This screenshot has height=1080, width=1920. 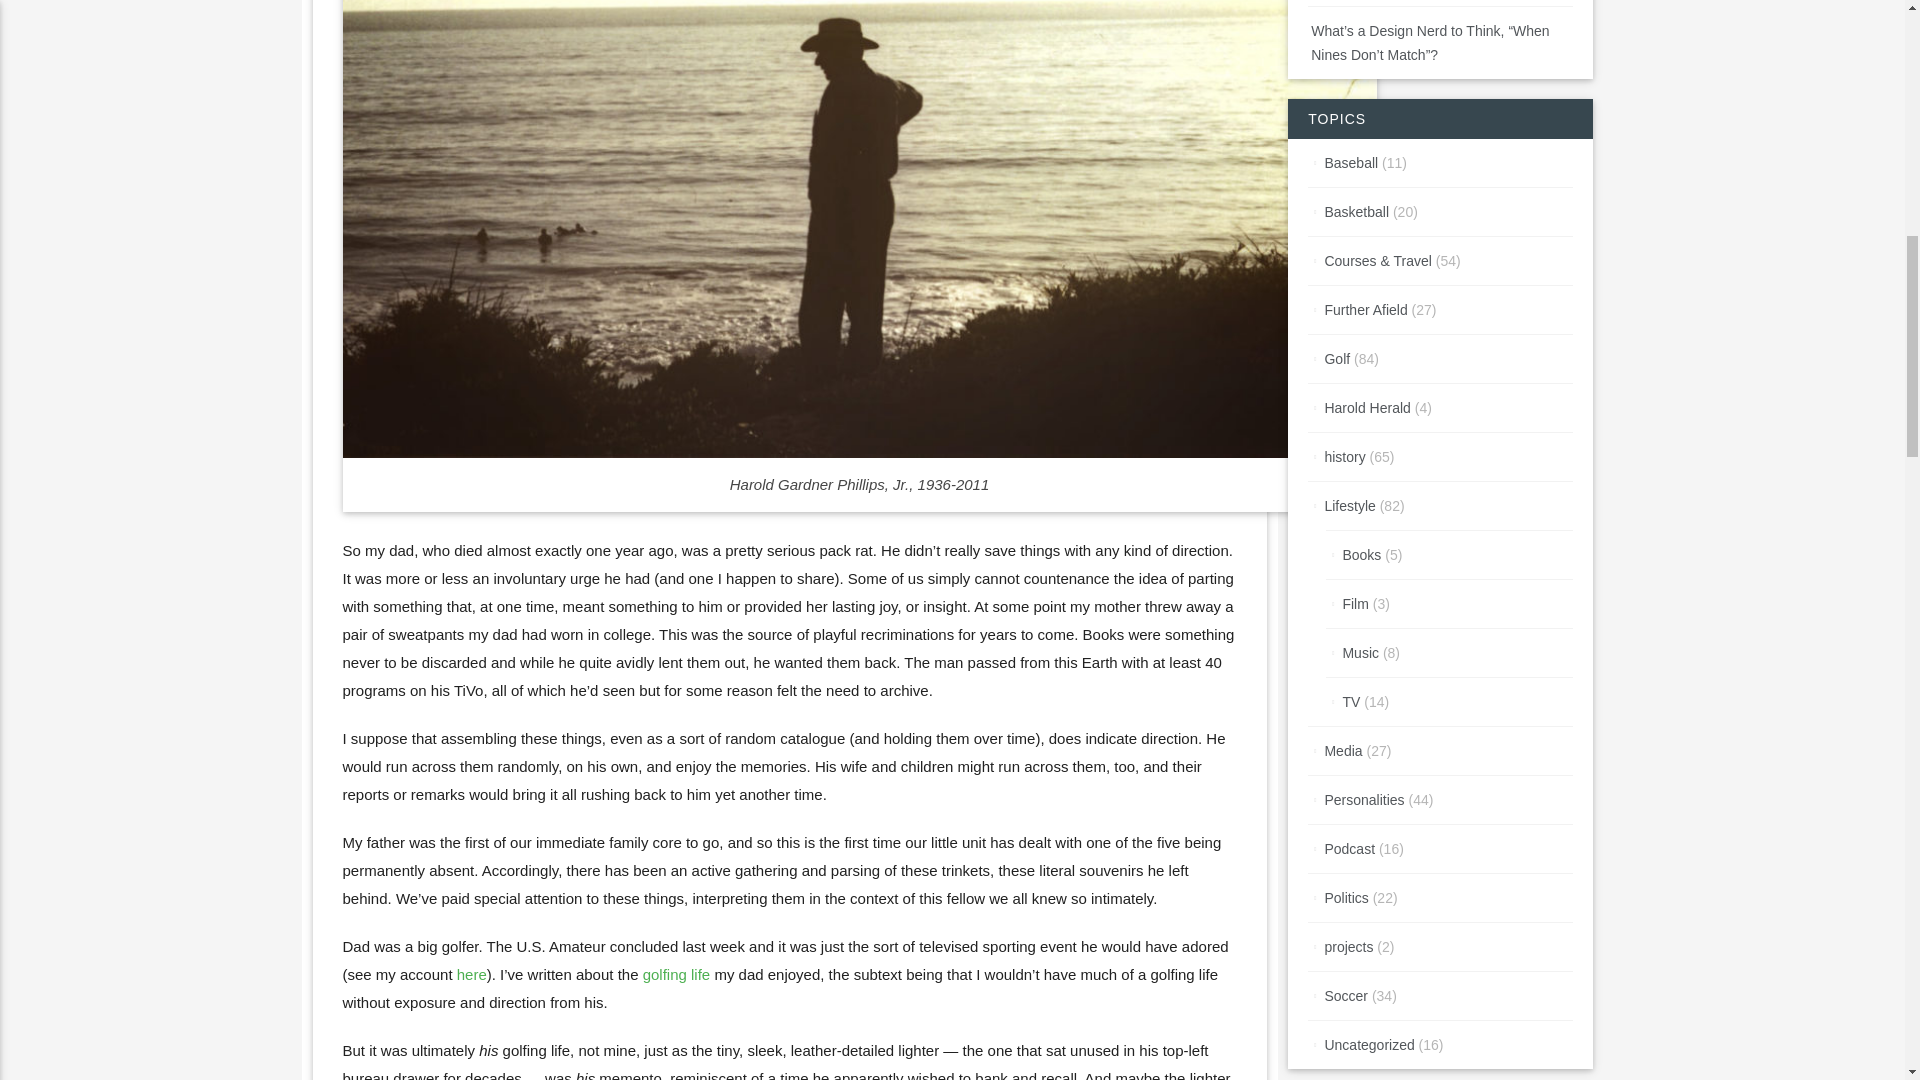 I want to click on Basketball, so click(x=1356, y=212).